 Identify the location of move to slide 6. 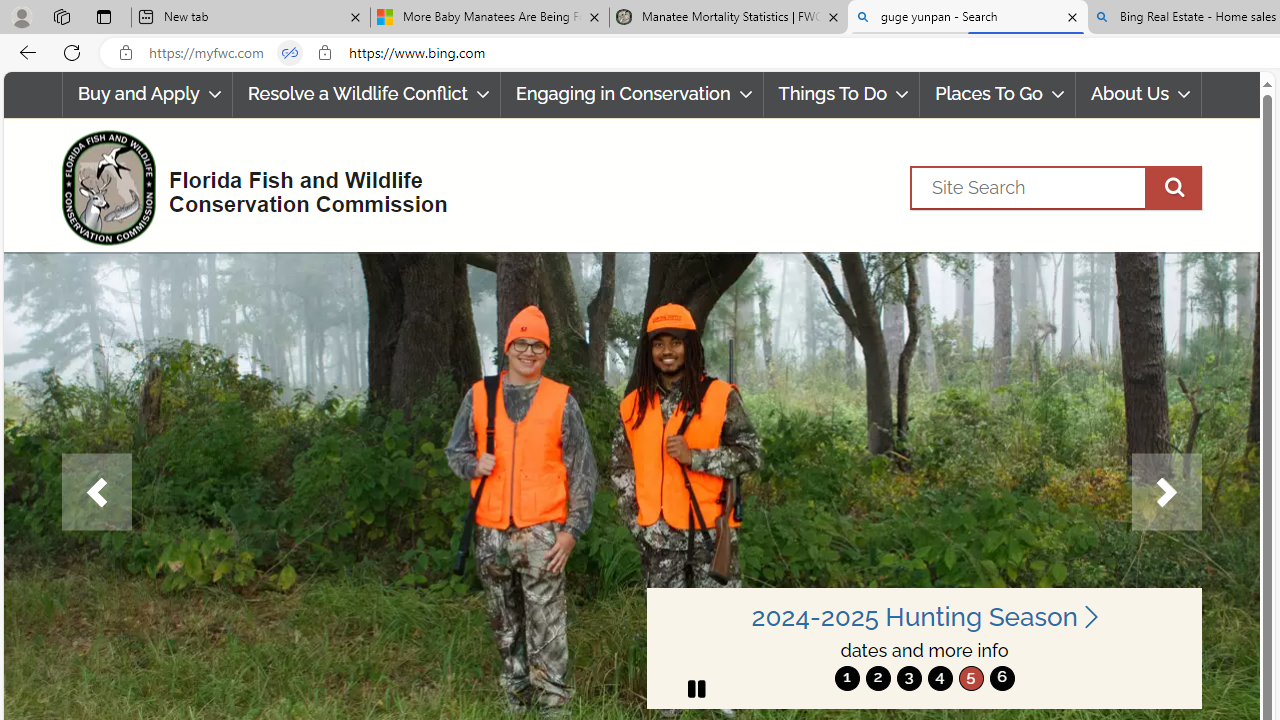
(1002, 678).